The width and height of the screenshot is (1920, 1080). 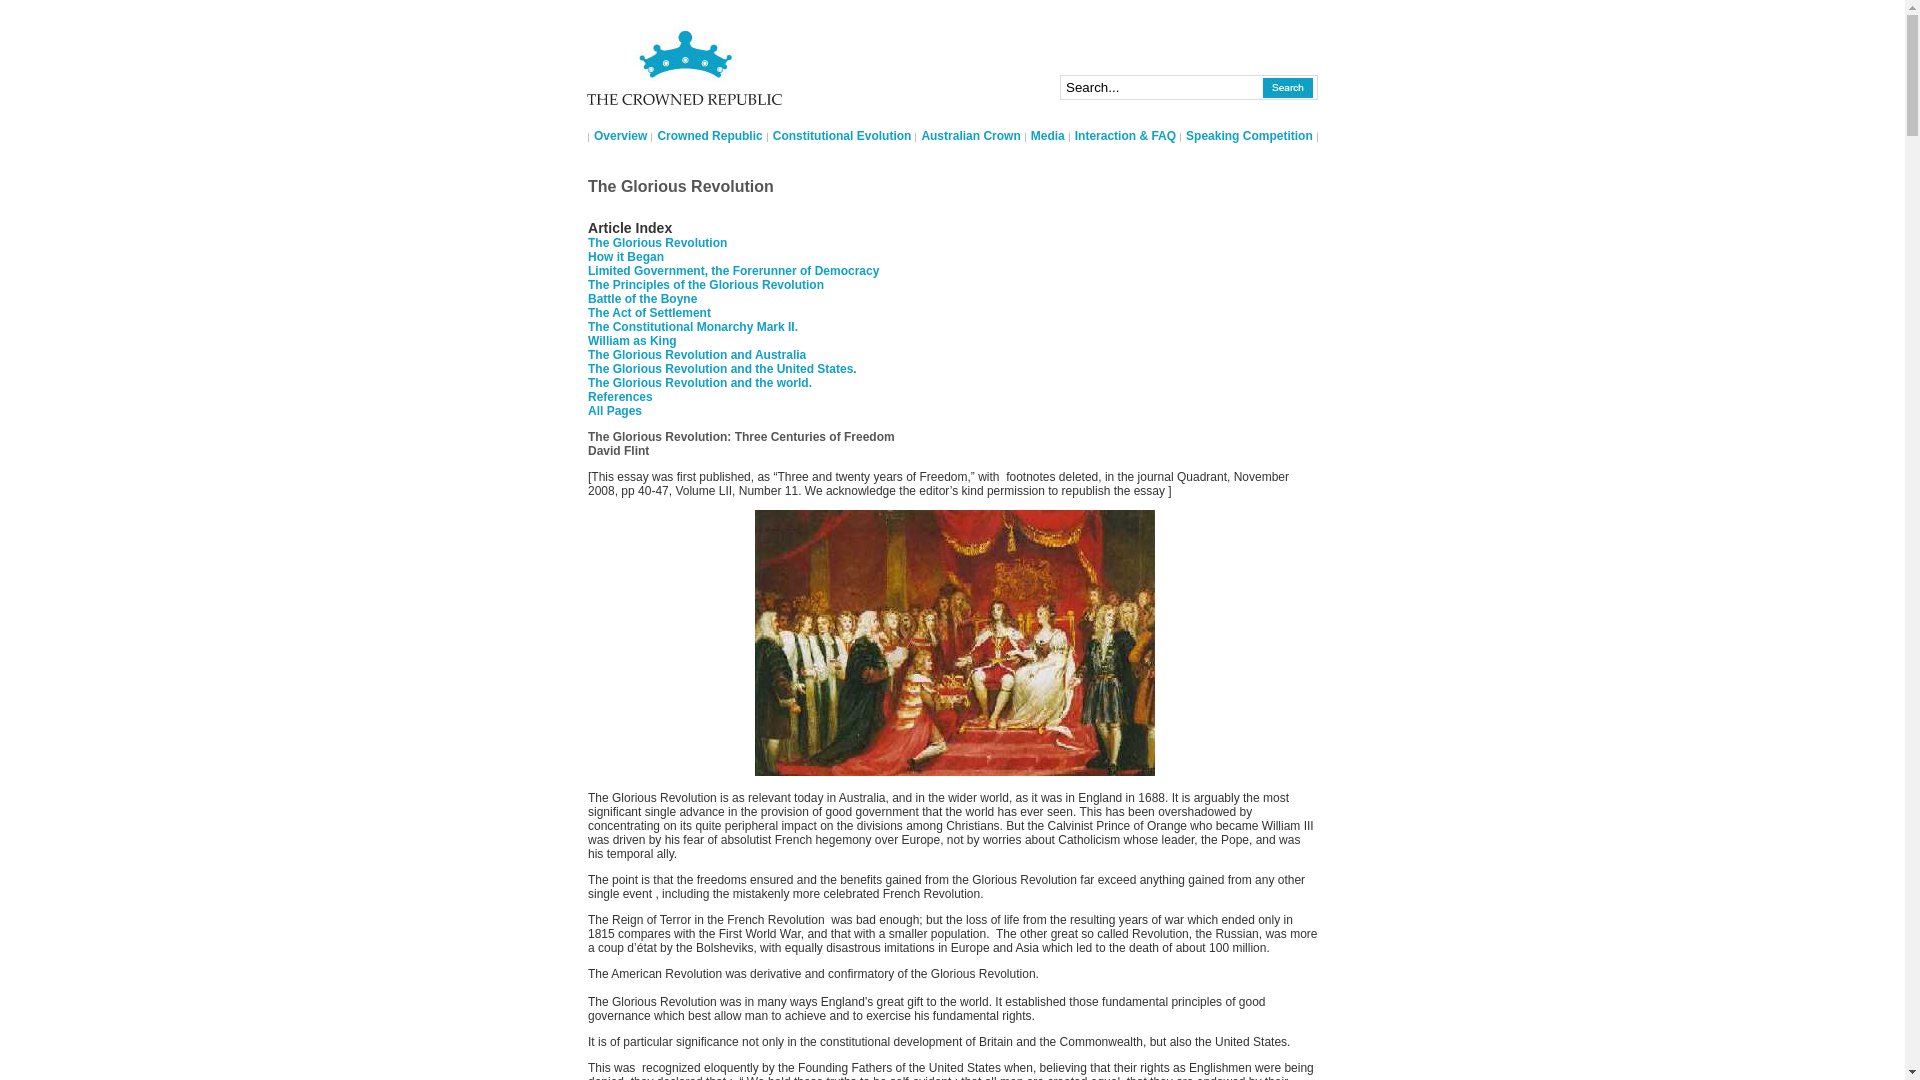 I want to click on William as King, so click(x=632, y=341).